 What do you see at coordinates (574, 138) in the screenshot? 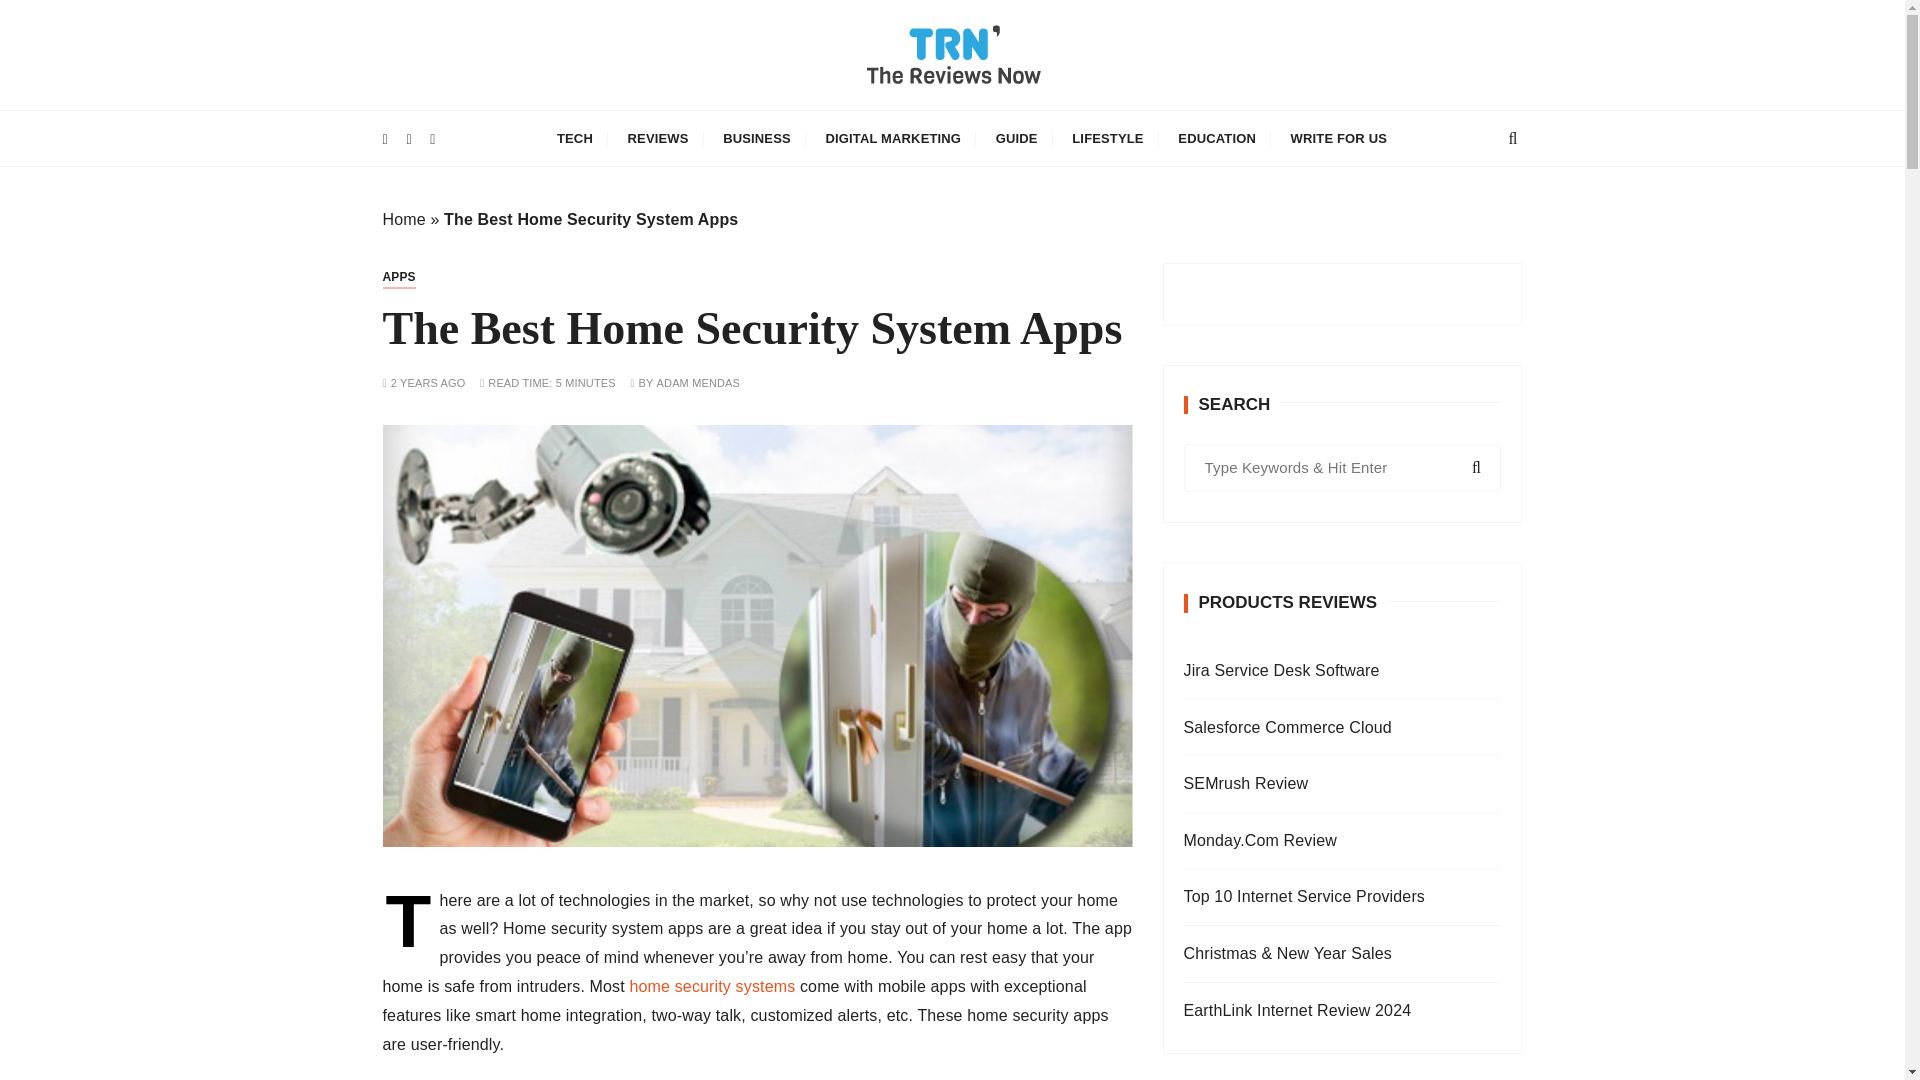
I see `TECH` at bounding box center [574, 138].